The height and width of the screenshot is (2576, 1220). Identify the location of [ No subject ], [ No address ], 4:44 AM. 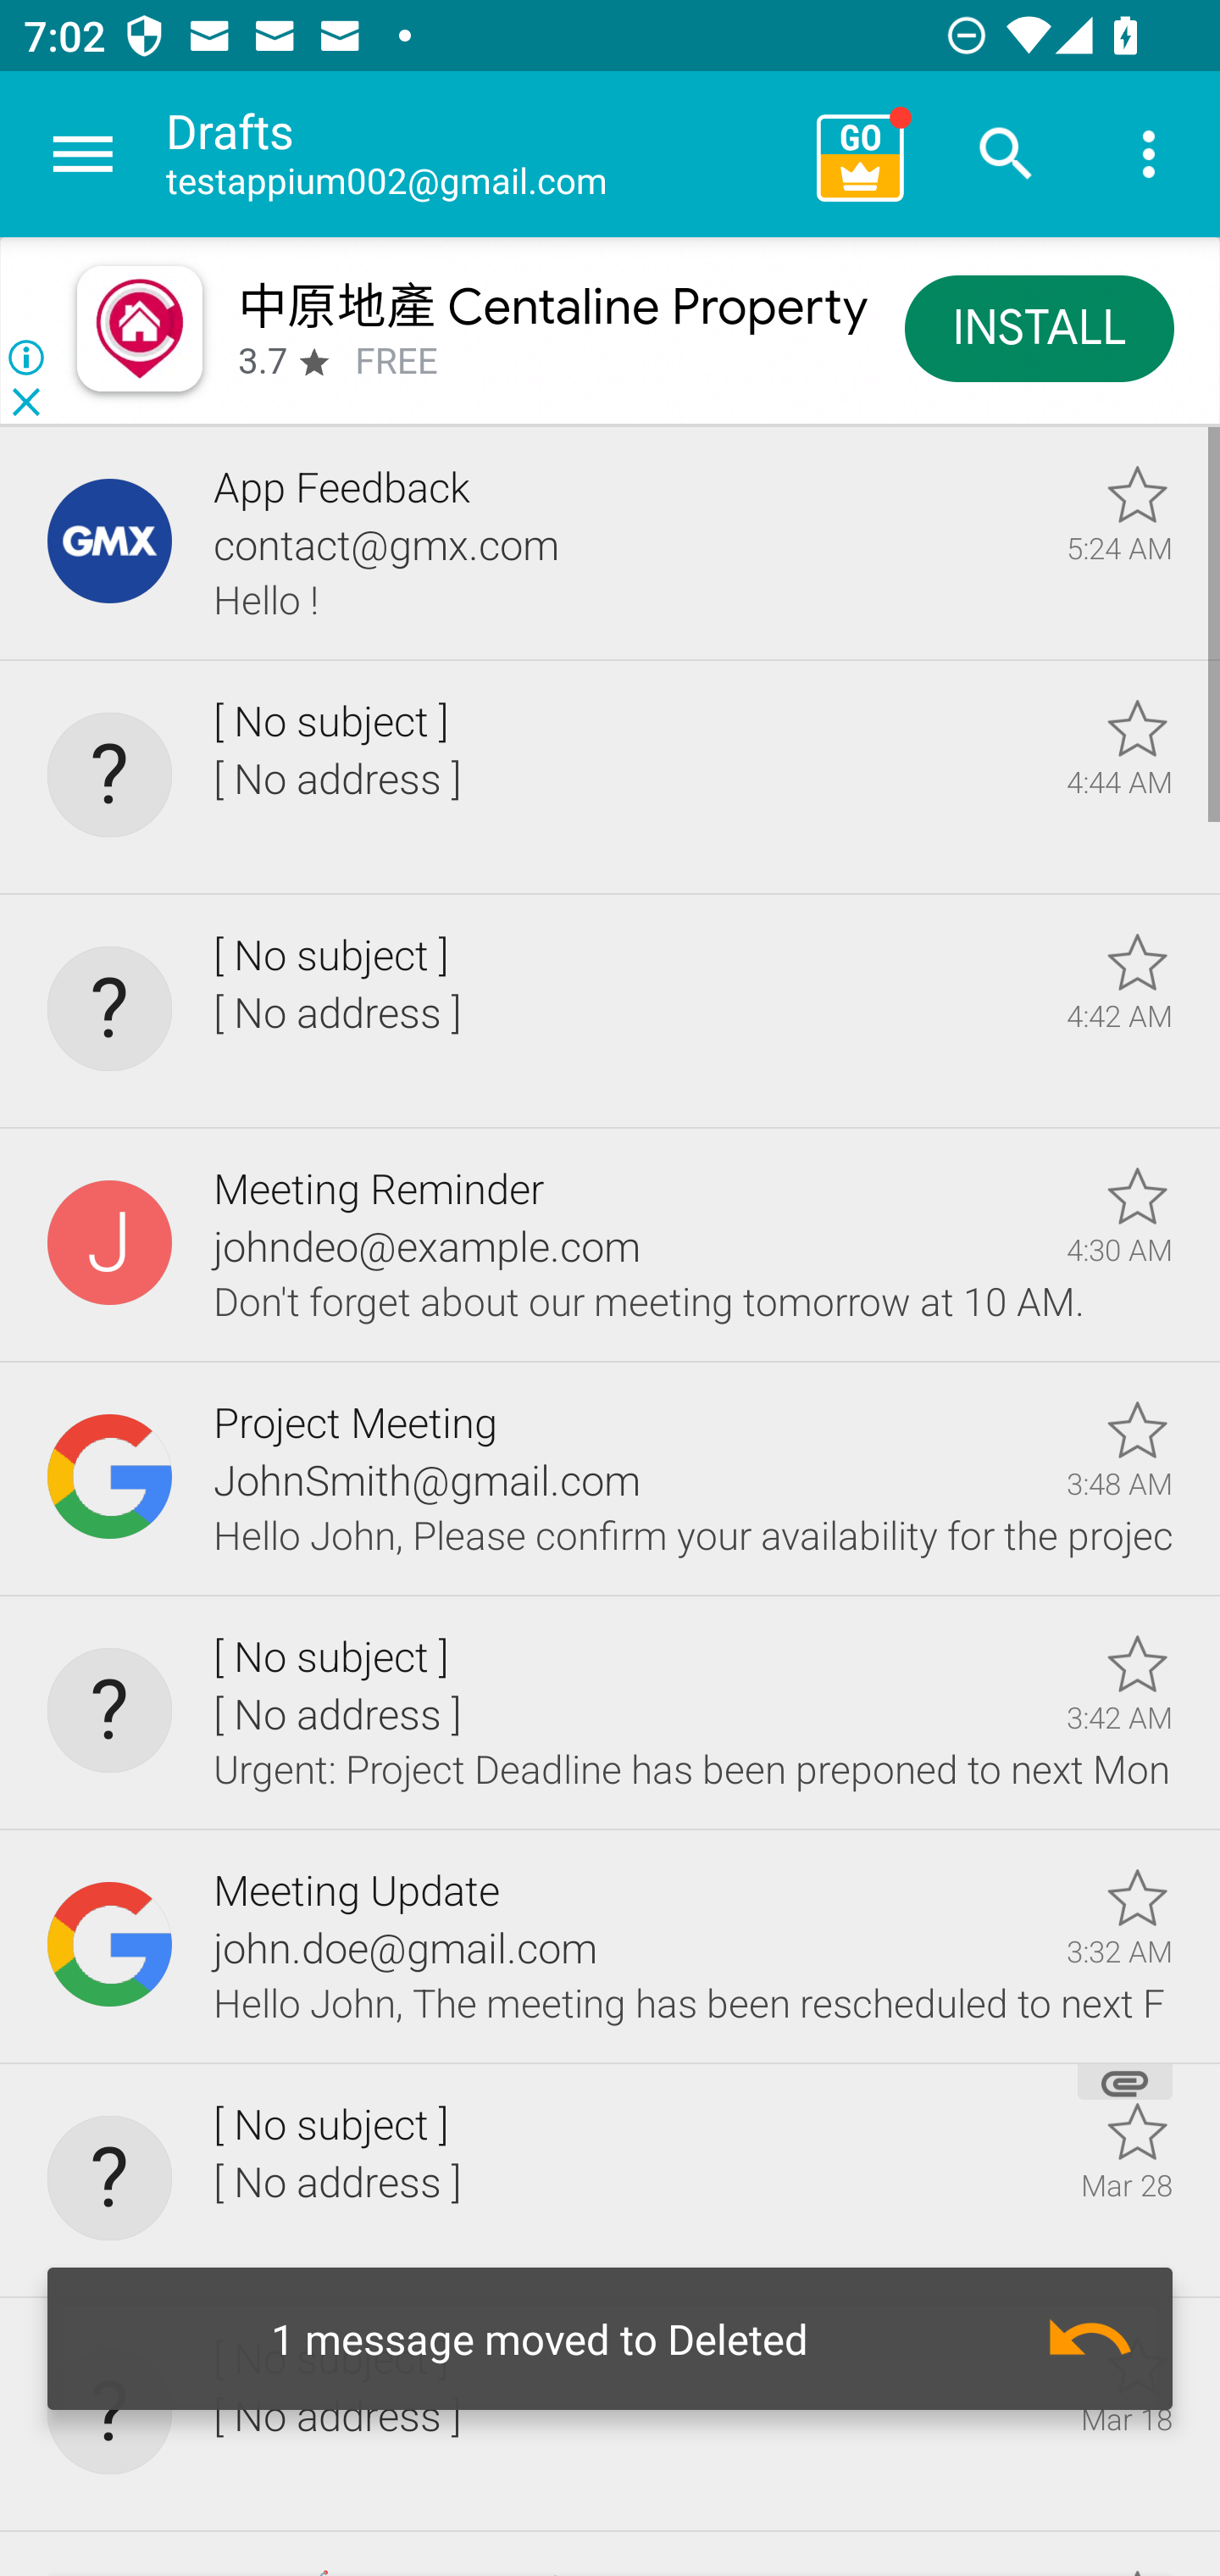
(610, 778).